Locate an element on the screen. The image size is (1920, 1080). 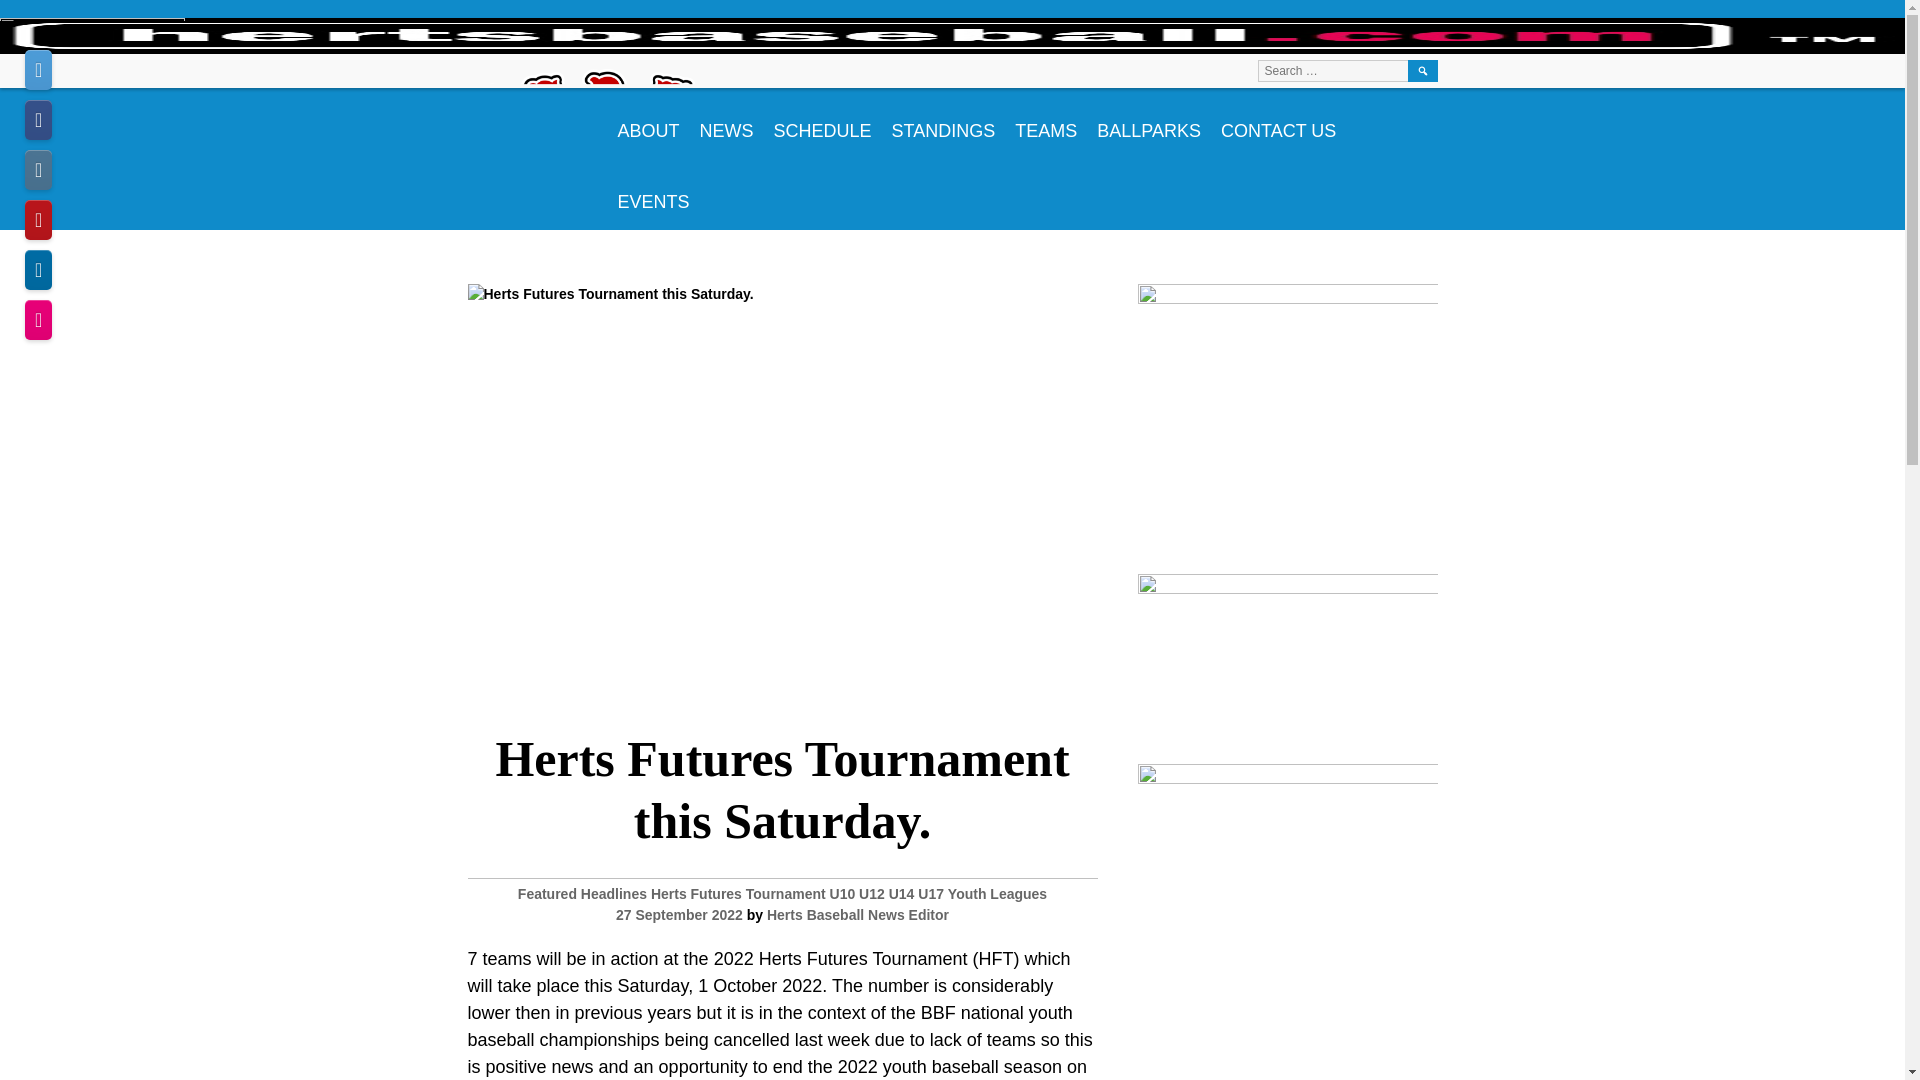
STANDINGS is located at coordinates (944, 122).